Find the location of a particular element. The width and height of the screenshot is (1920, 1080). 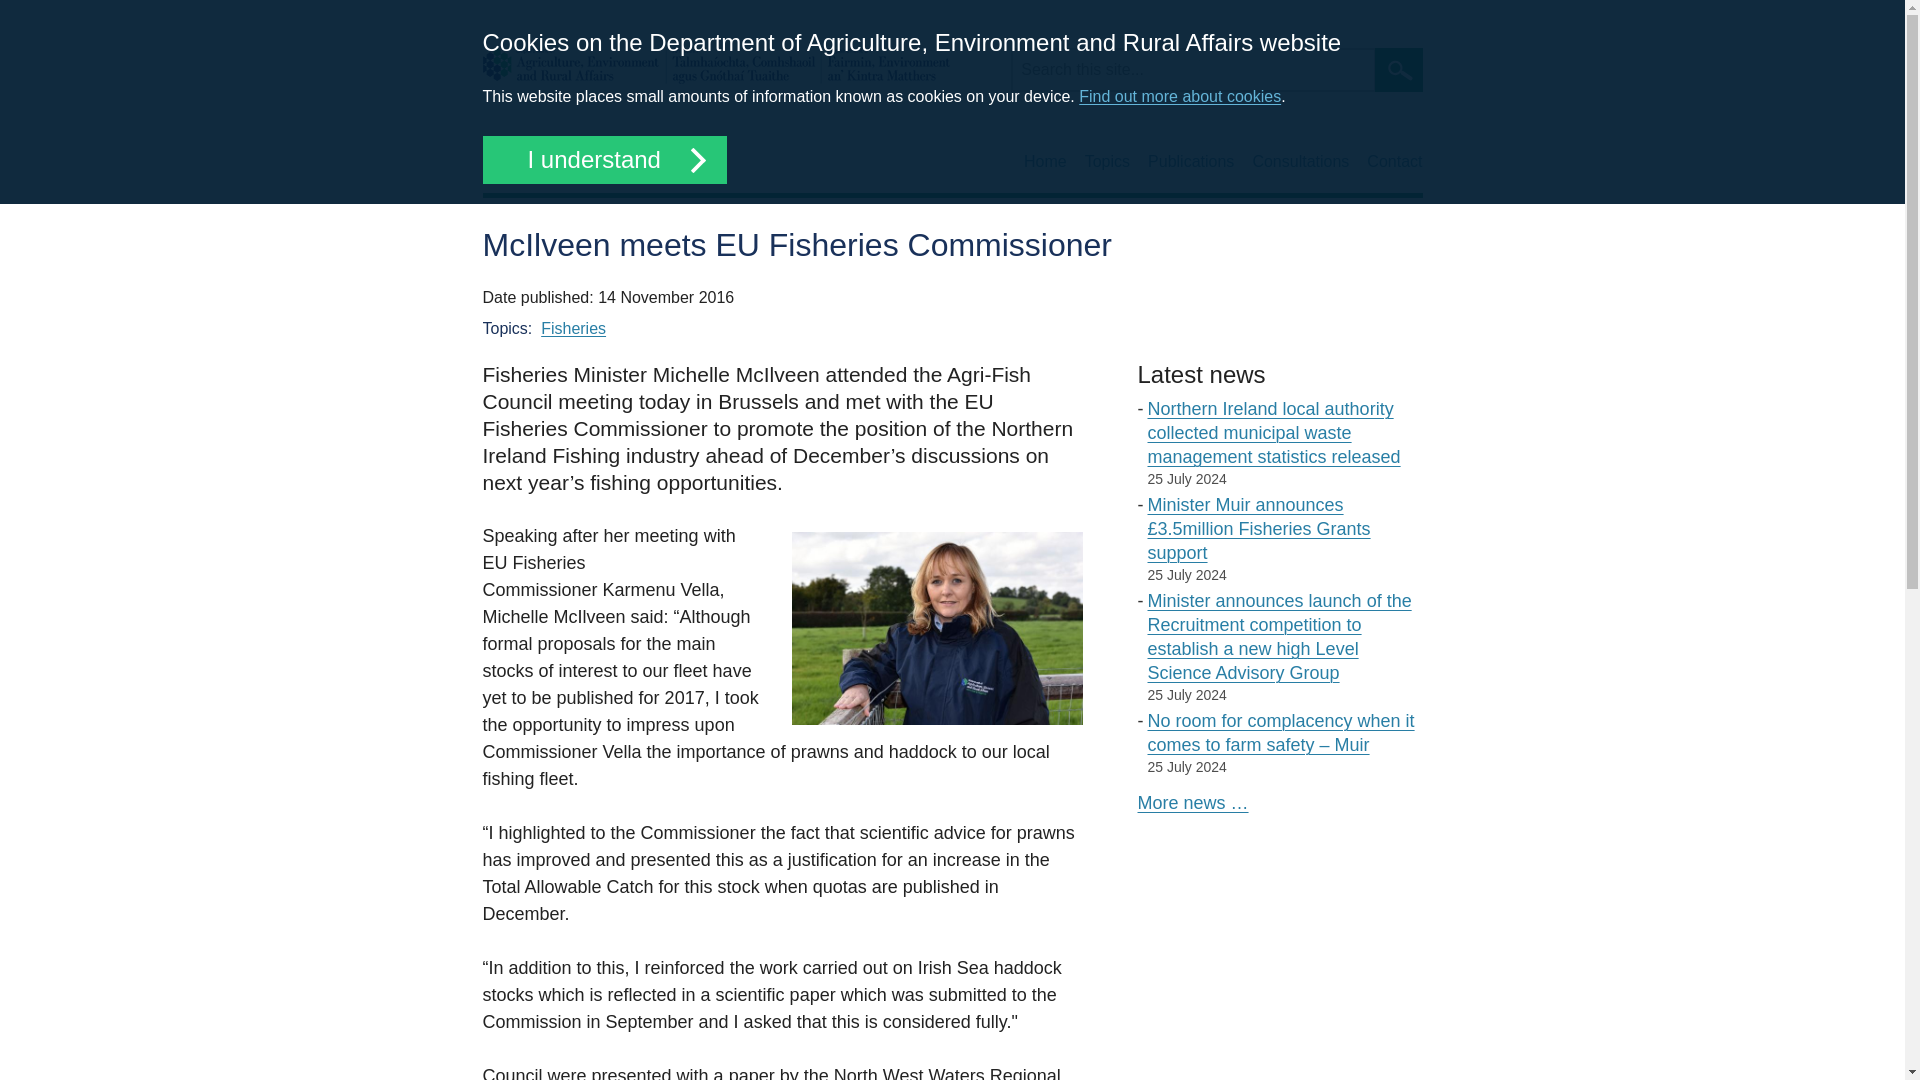

Consultations is located at coordinates (1300, 162).